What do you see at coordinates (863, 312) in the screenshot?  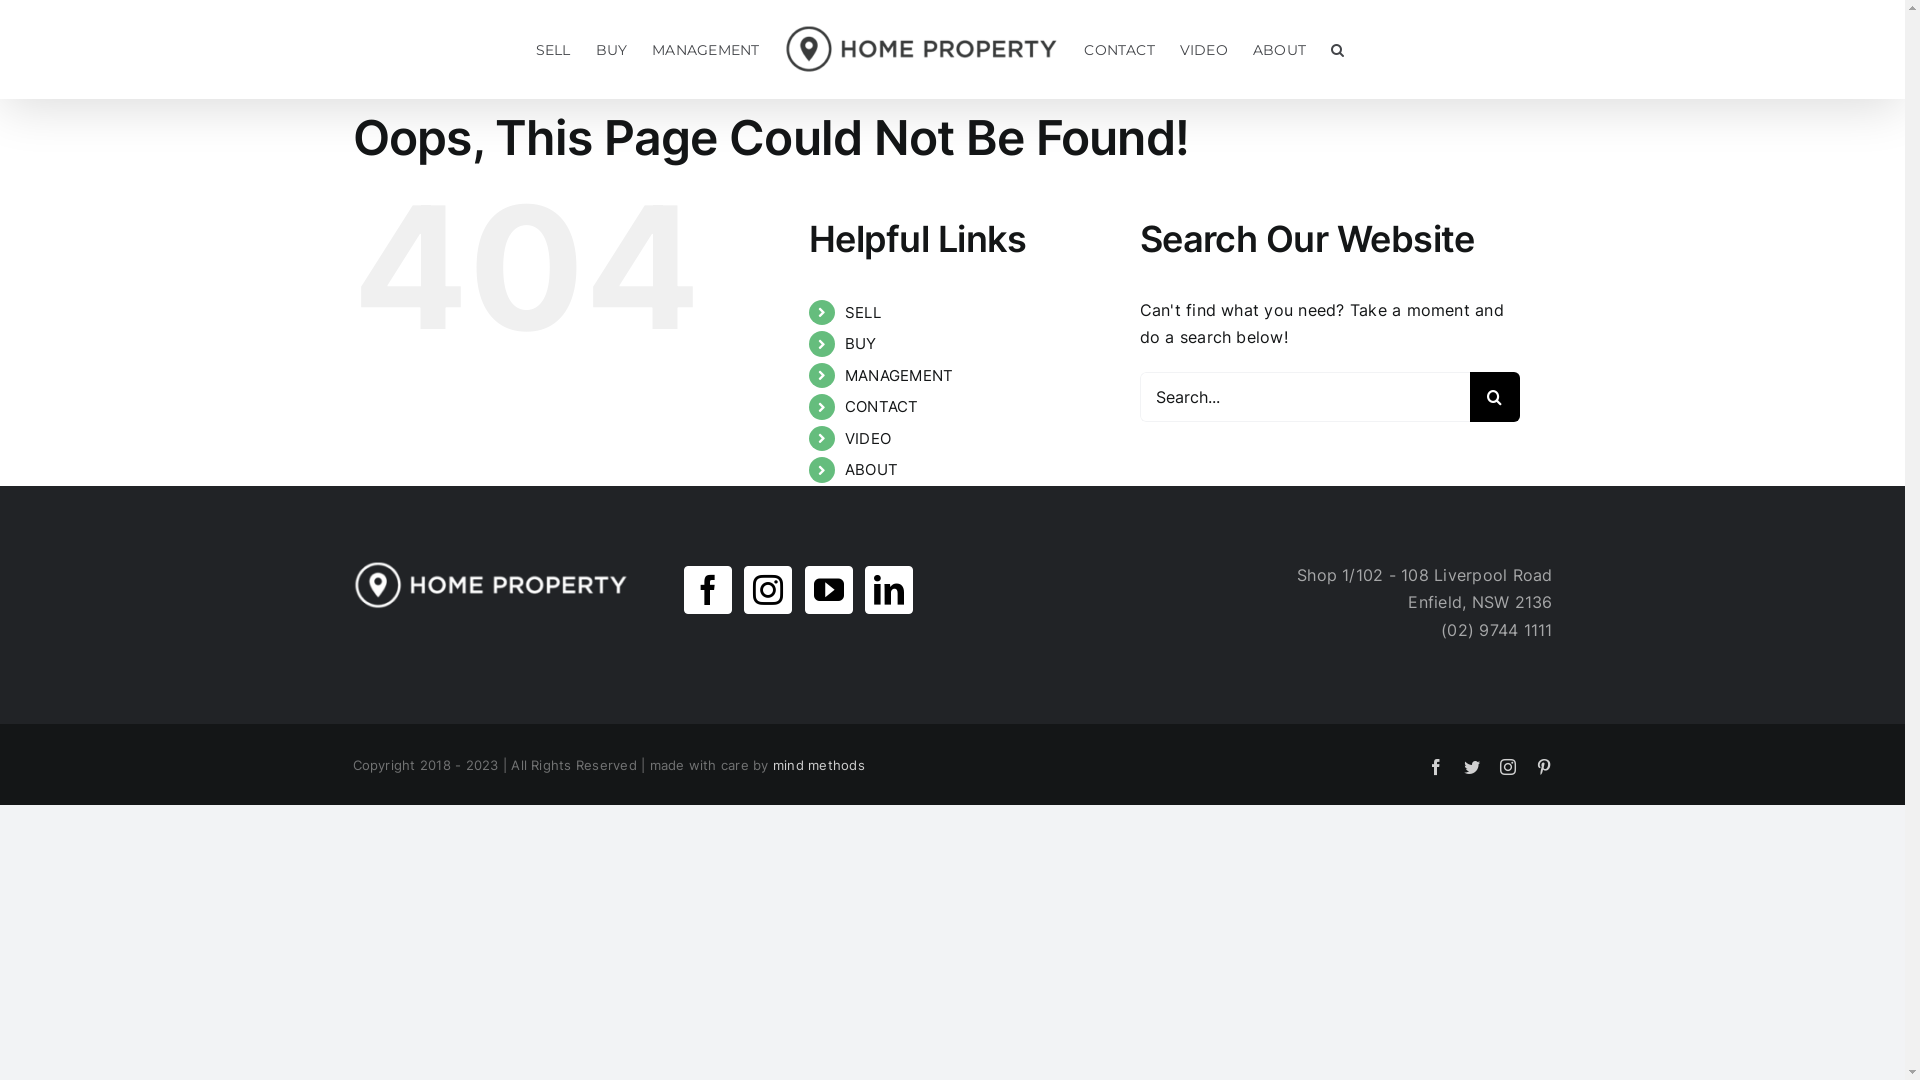 I see `SELL` at bounding box center [863, 312].